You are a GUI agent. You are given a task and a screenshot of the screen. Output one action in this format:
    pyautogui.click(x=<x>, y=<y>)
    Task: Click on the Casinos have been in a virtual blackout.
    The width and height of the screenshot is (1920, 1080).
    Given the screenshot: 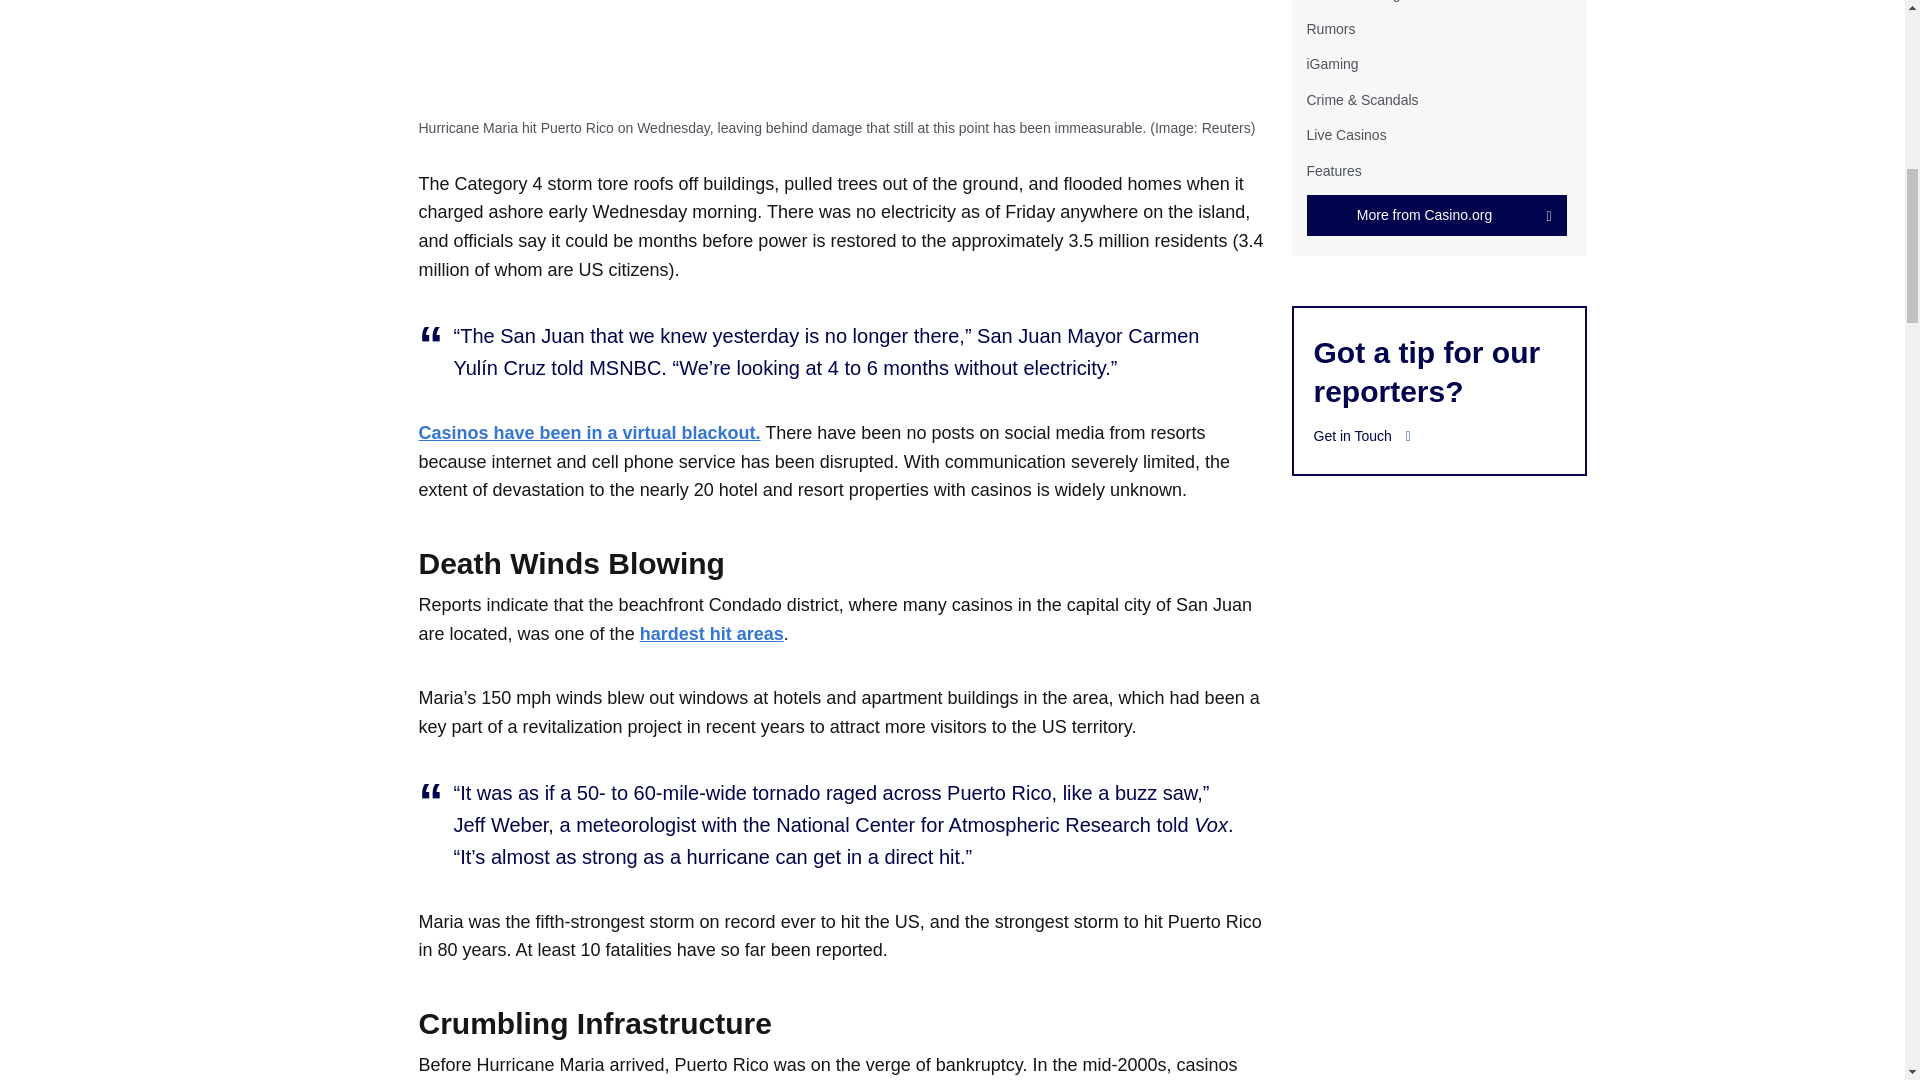 What is the action you would take?
    pyautogui.click(x=589, y=432)
    